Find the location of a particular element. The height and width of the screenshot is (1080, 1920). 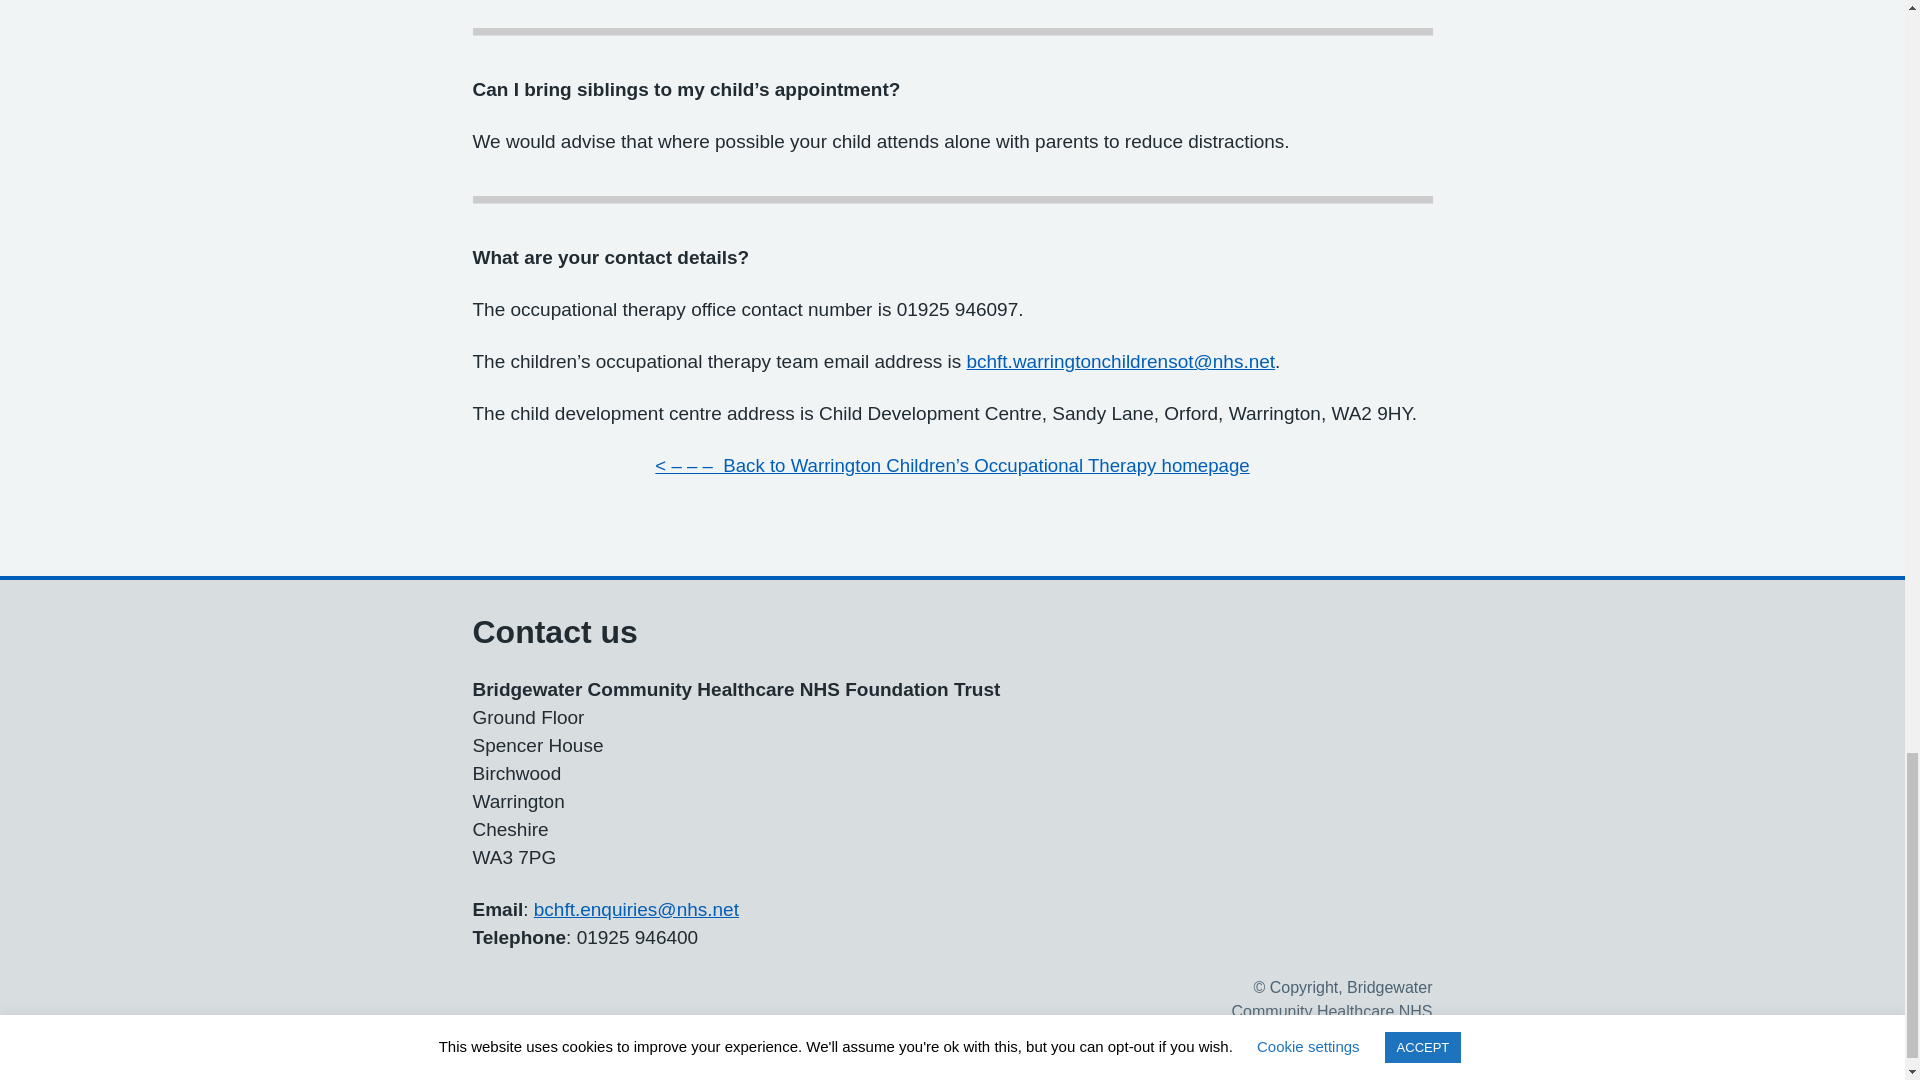

Semantic Personal Publishing Platform is located at coordinates (636, 909).